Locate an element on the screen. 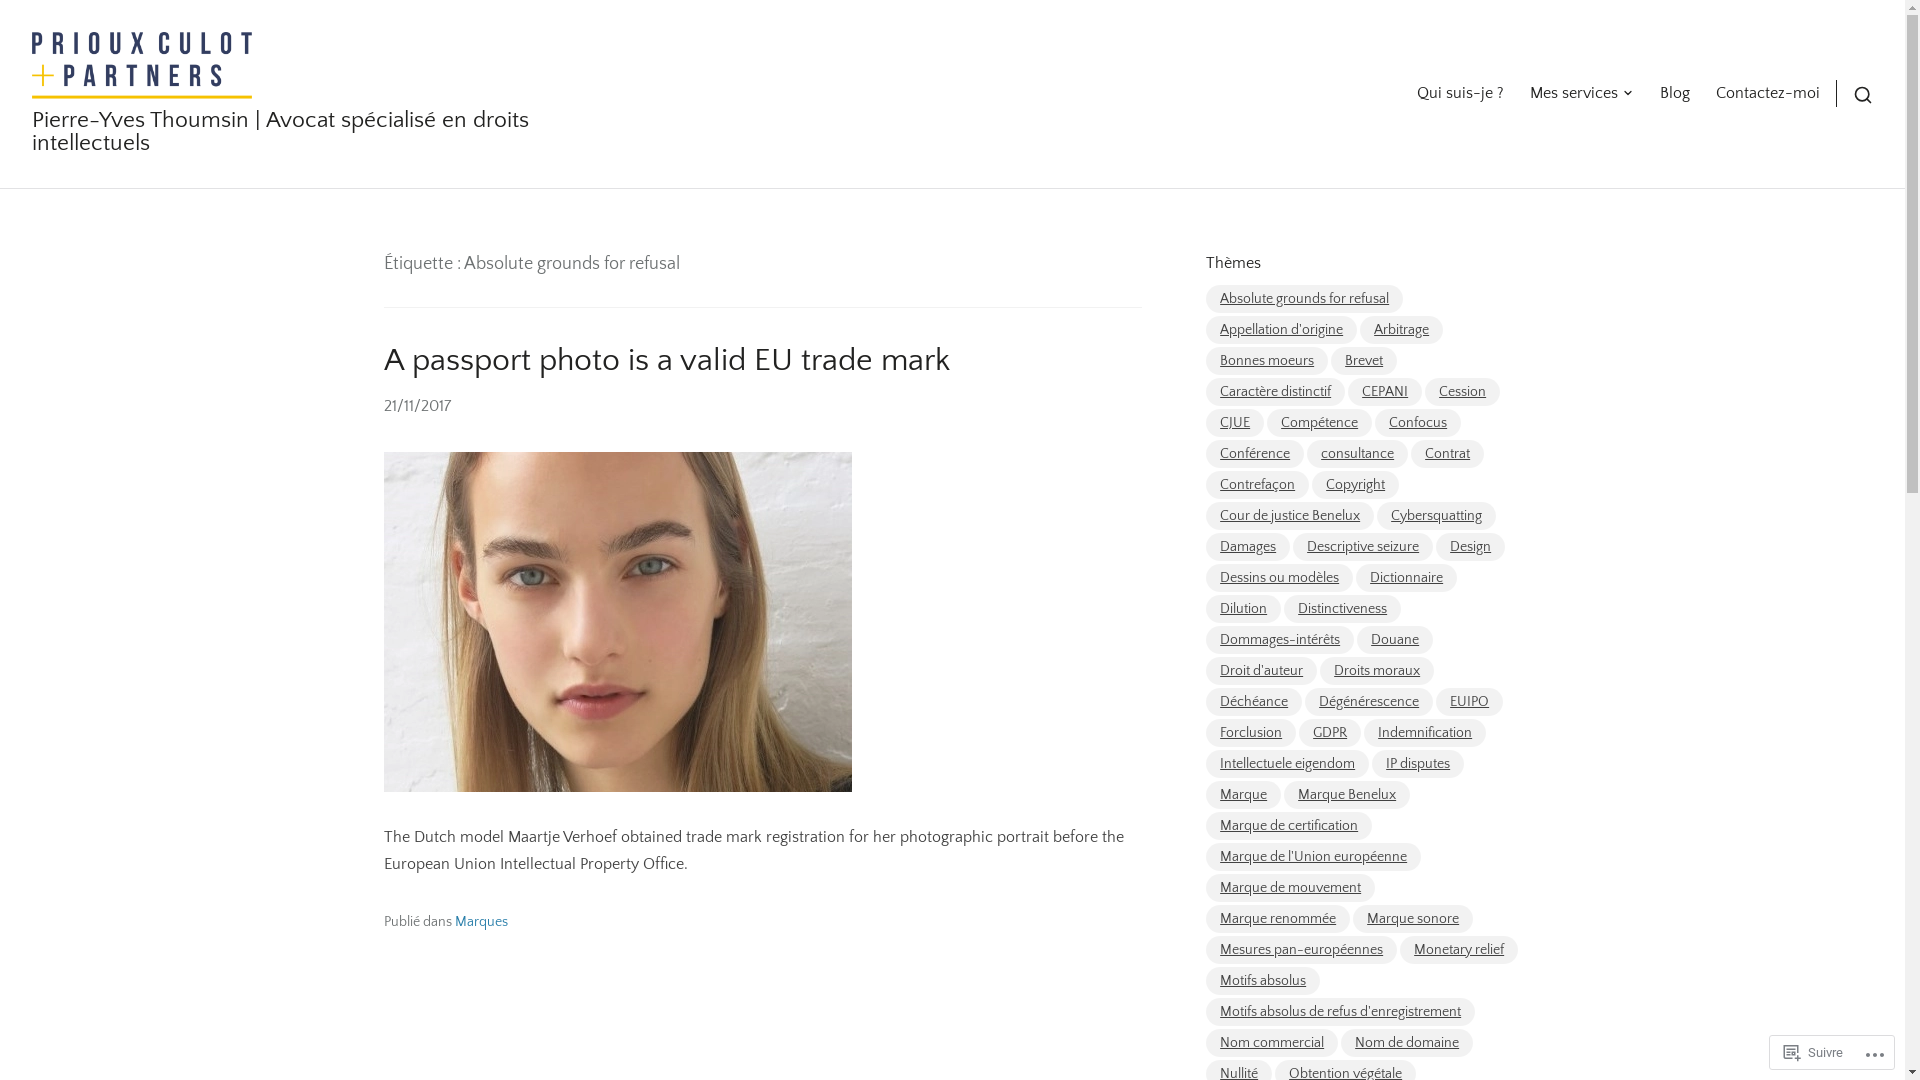 This screenshot has height=1080, width=1920. Droits moraux is located at coordinates (1377, 671).